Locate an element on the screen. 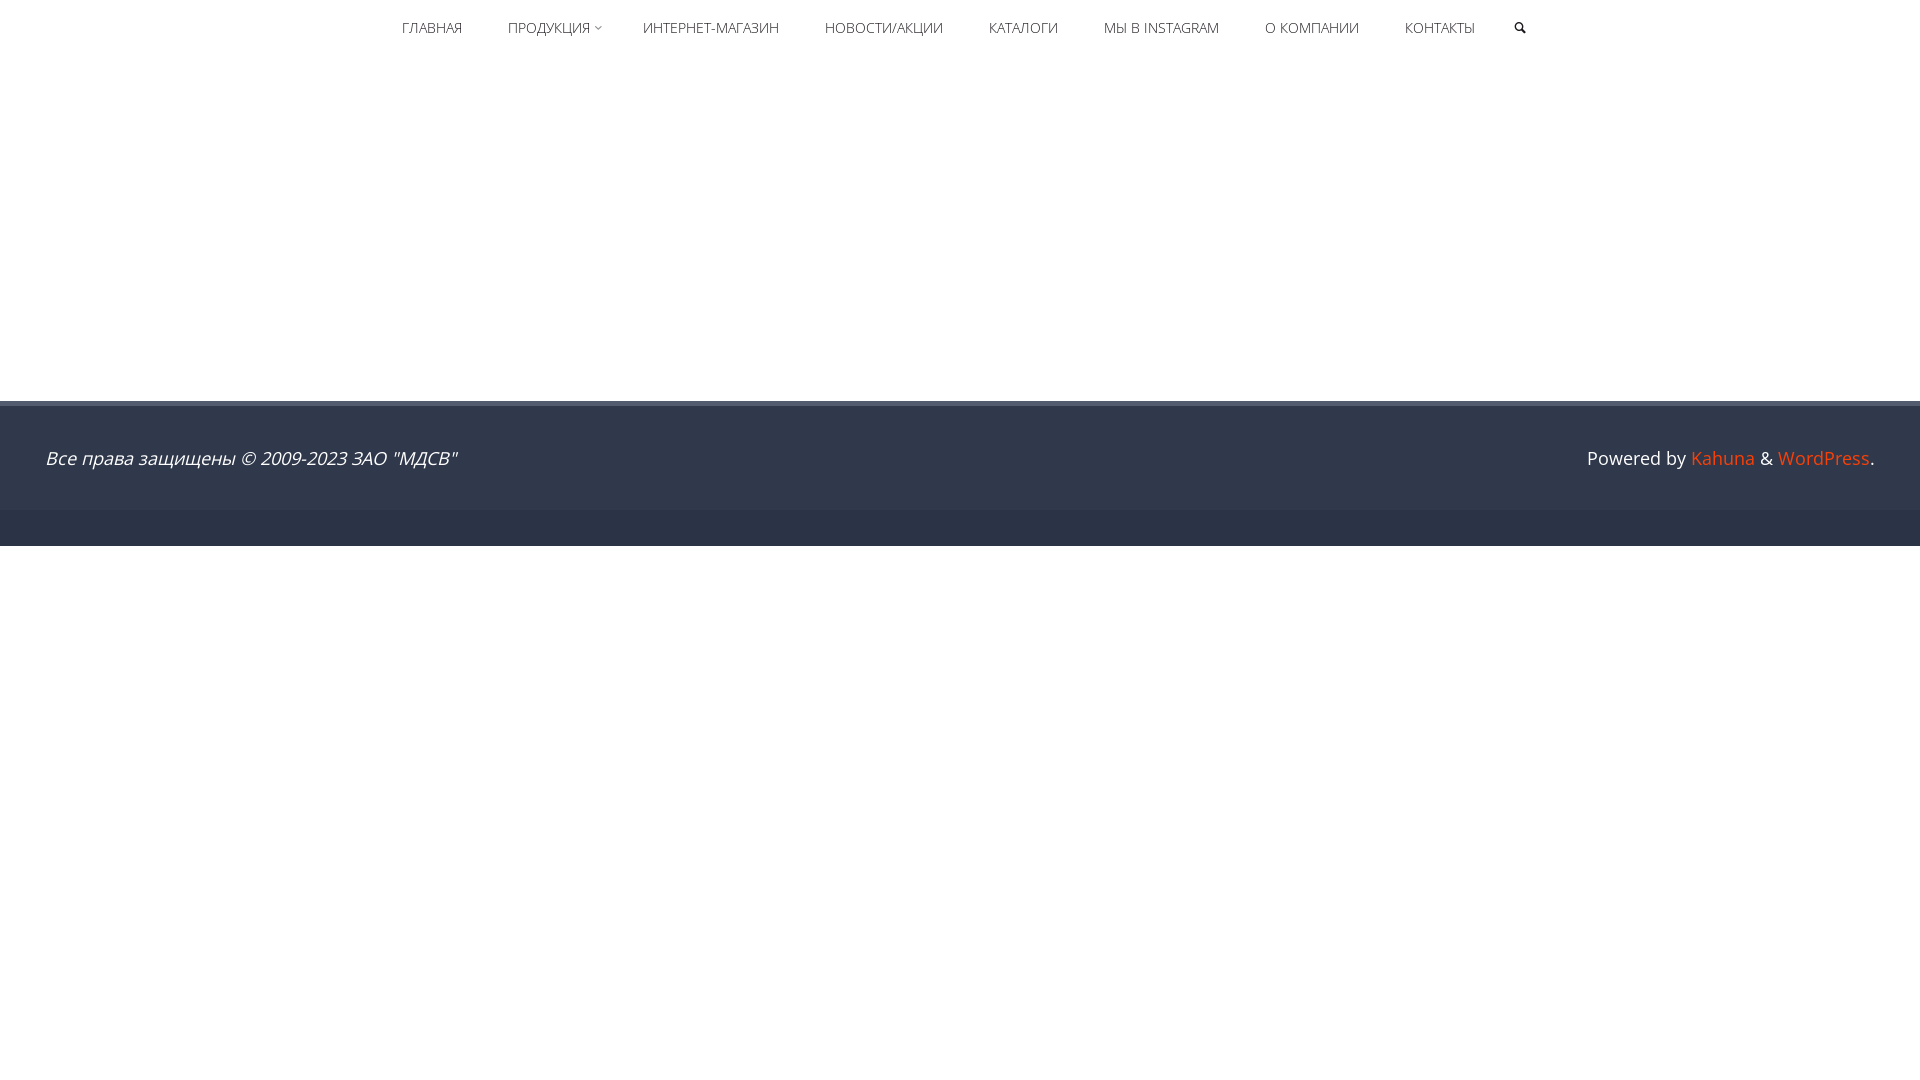 The height and width of the screenshot is (1080, 1920). SEARCH is located at coordinates (1520, 28).